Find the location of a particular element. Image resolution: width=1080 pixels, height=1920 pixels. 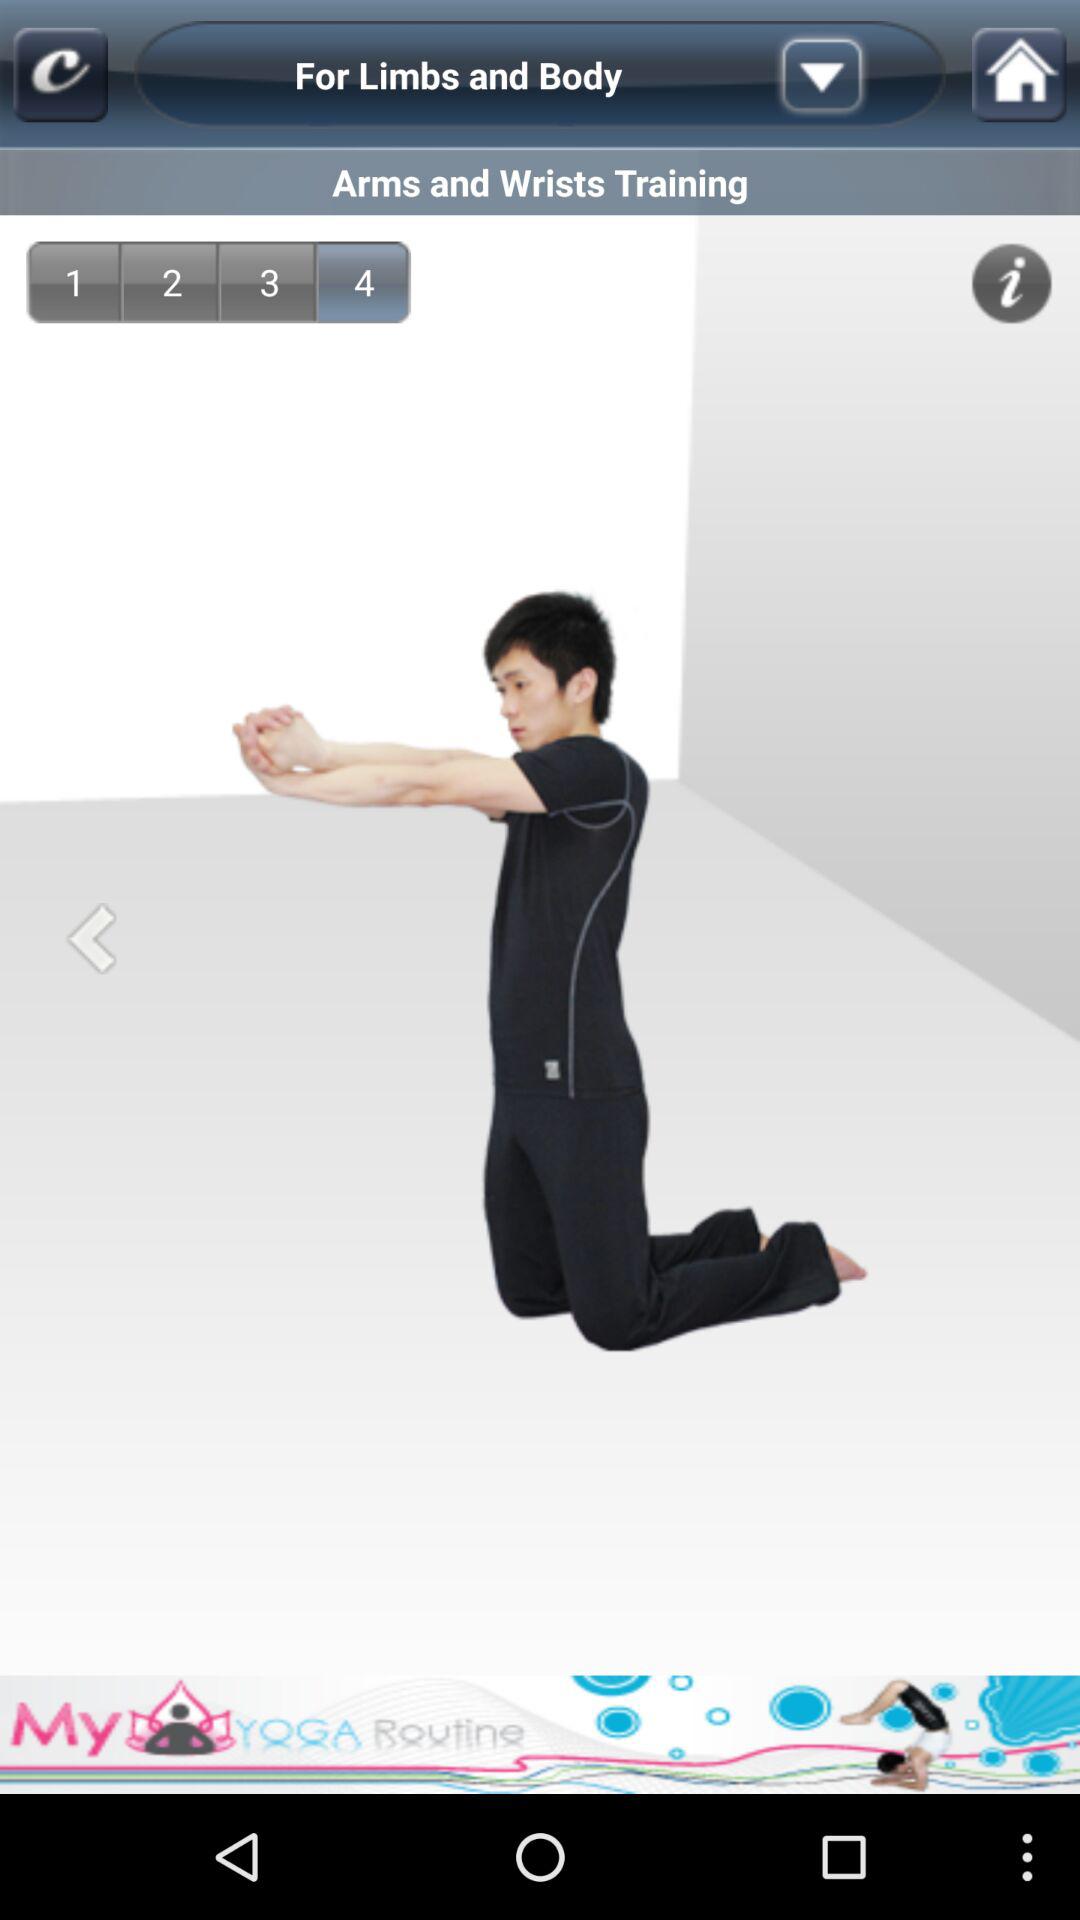

go to previous is located at coordinates (90, 938).